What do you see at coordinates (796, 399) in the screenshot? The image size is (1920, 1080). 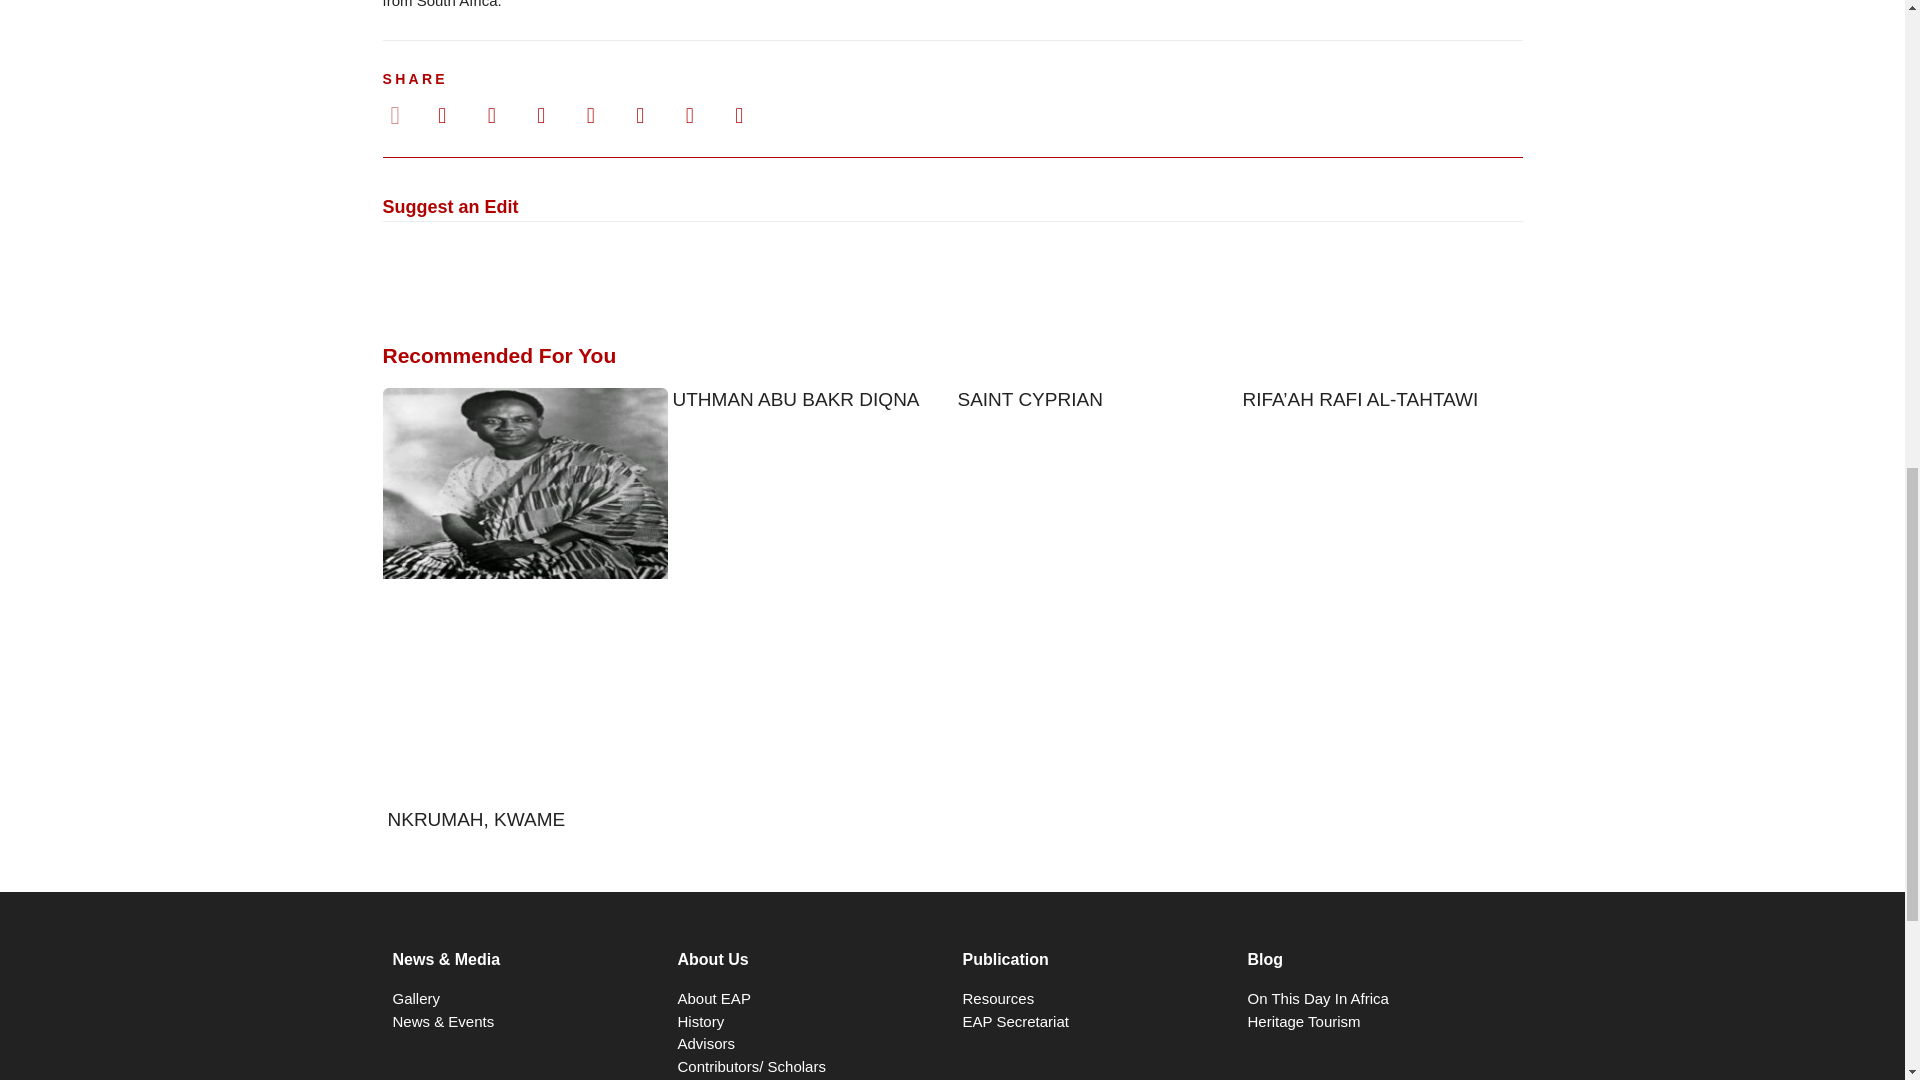 I see `UTHMAN ABU BAKR DIQNA` at bounding box center [796, 399].